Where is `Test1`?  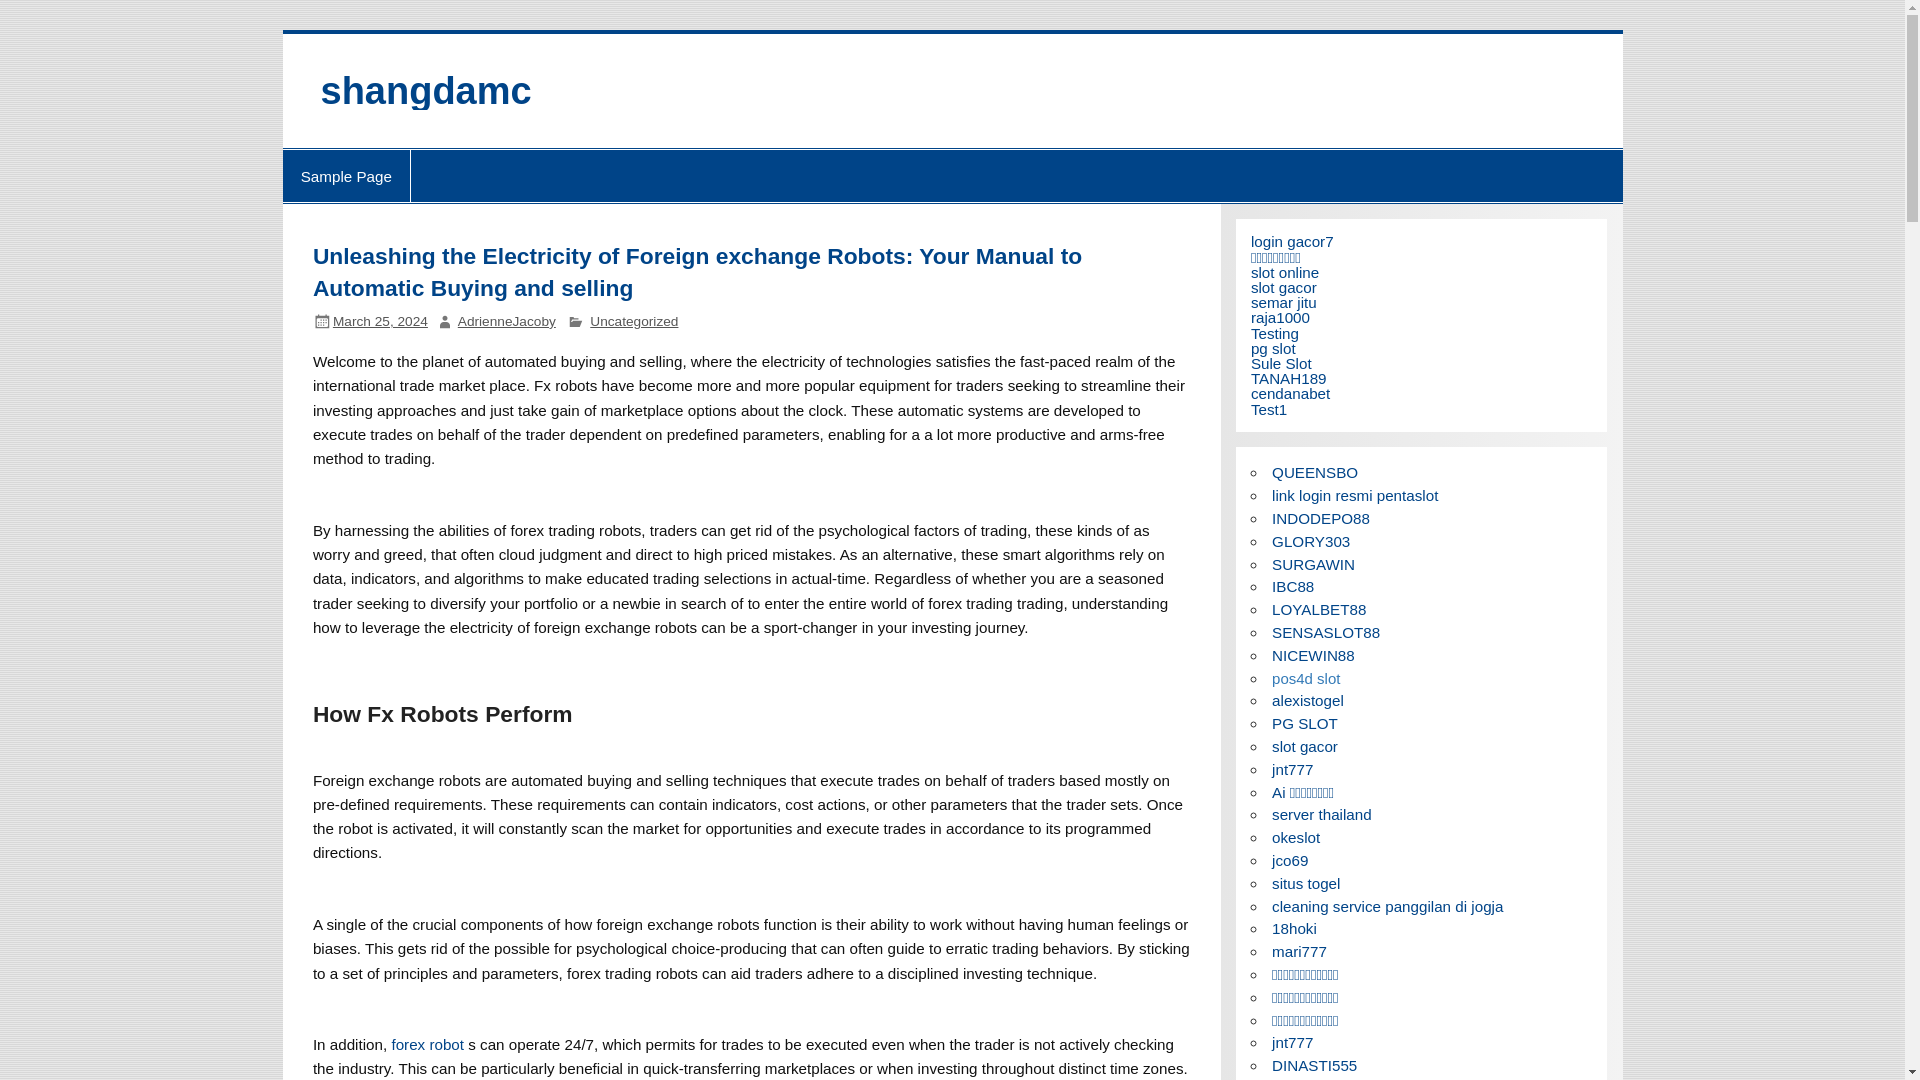 Test1 is located at coordinates (1268, 408).